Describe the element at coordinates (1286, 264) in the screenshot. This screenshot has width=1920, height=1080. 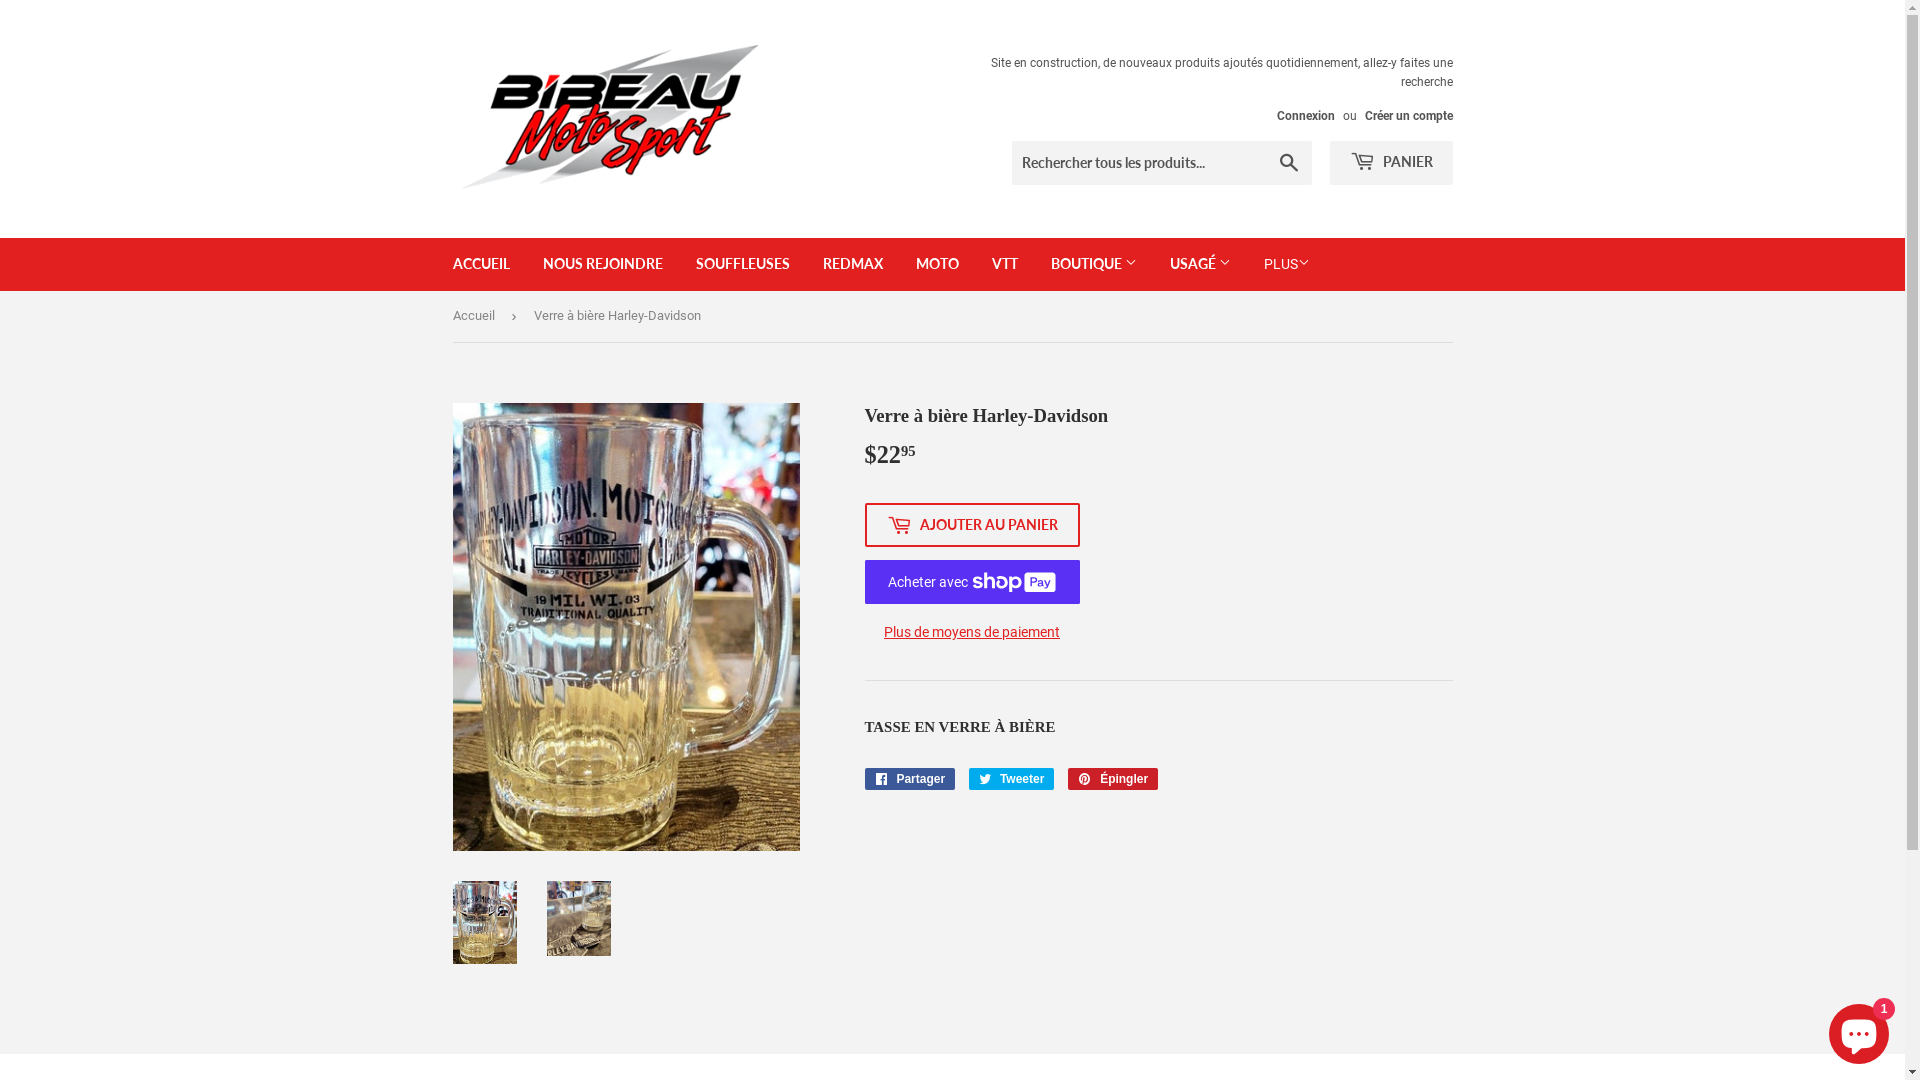
I see `PLUS` at that location.